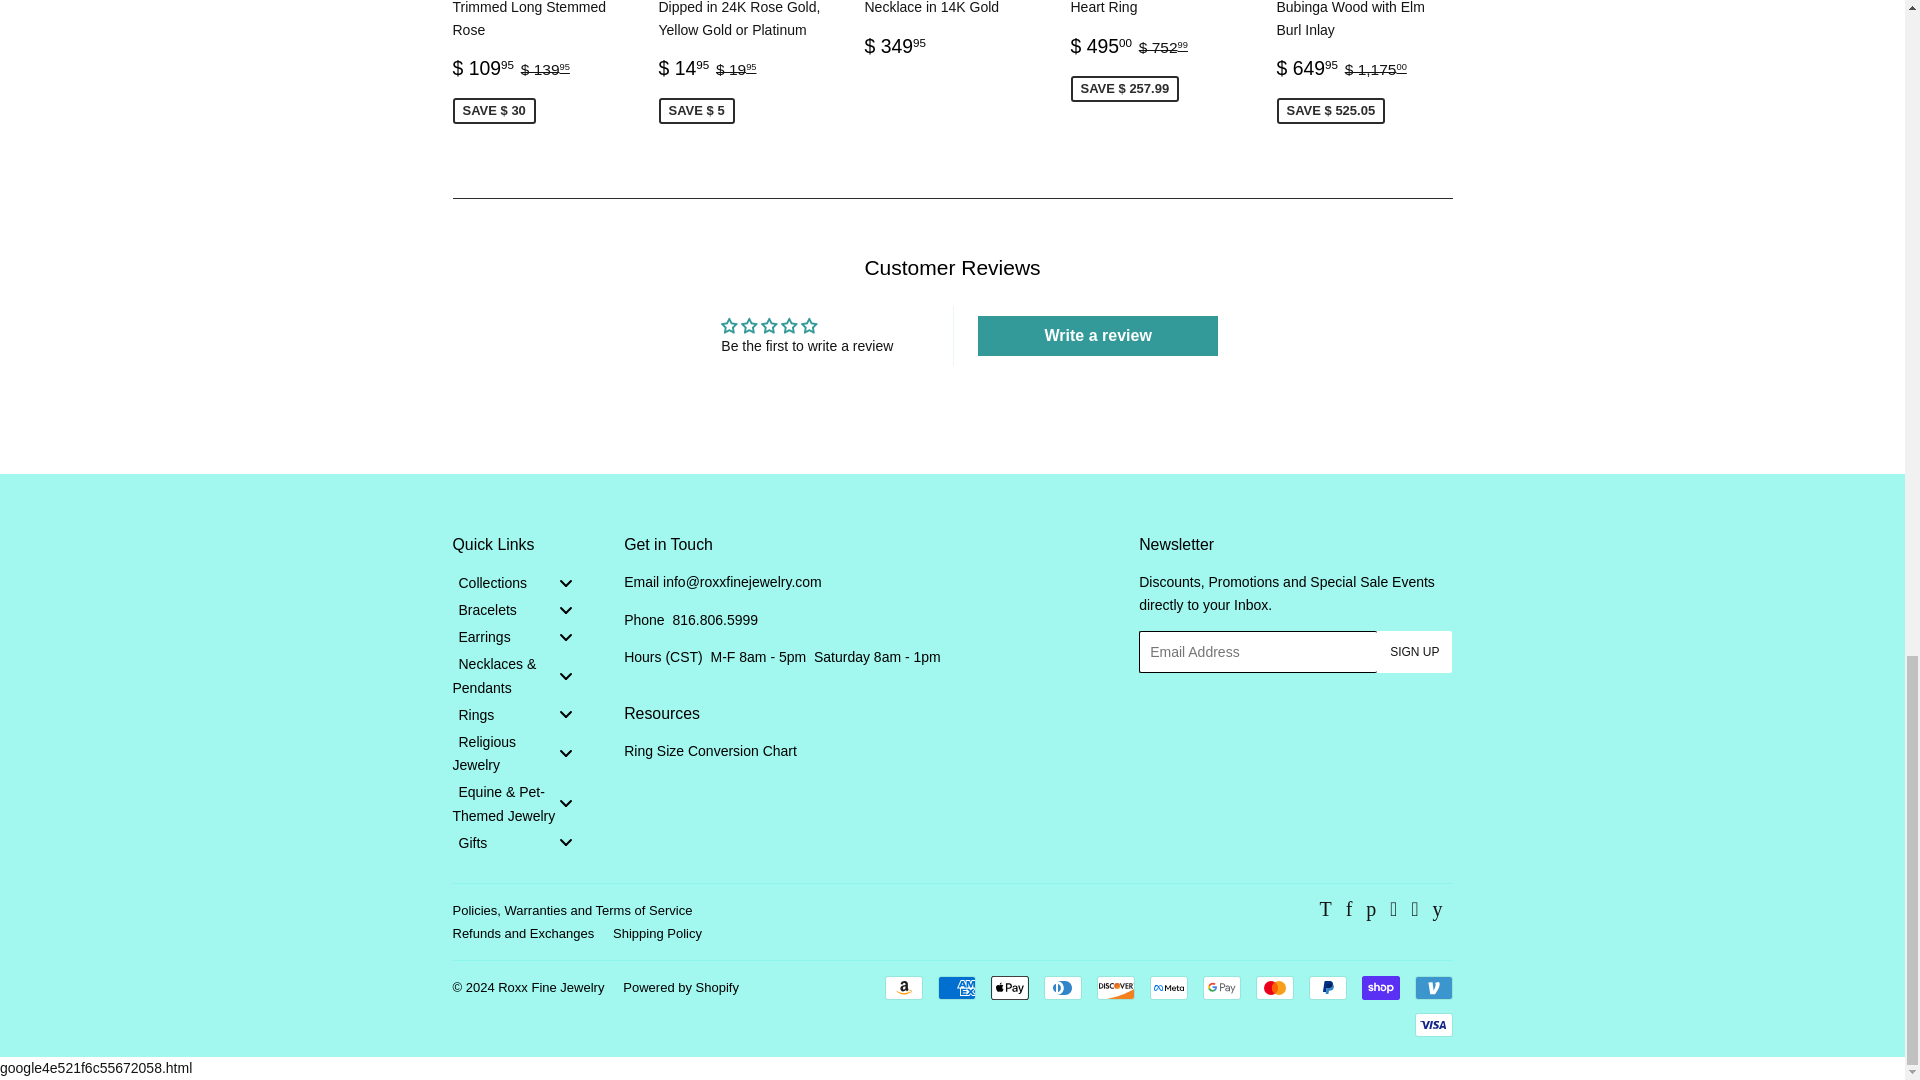 Image resolution: width=1920 pixels, height=1080 pixels. Describe the element at coordinates (956, 988) in the screenshot. I see `American Express` at that location.